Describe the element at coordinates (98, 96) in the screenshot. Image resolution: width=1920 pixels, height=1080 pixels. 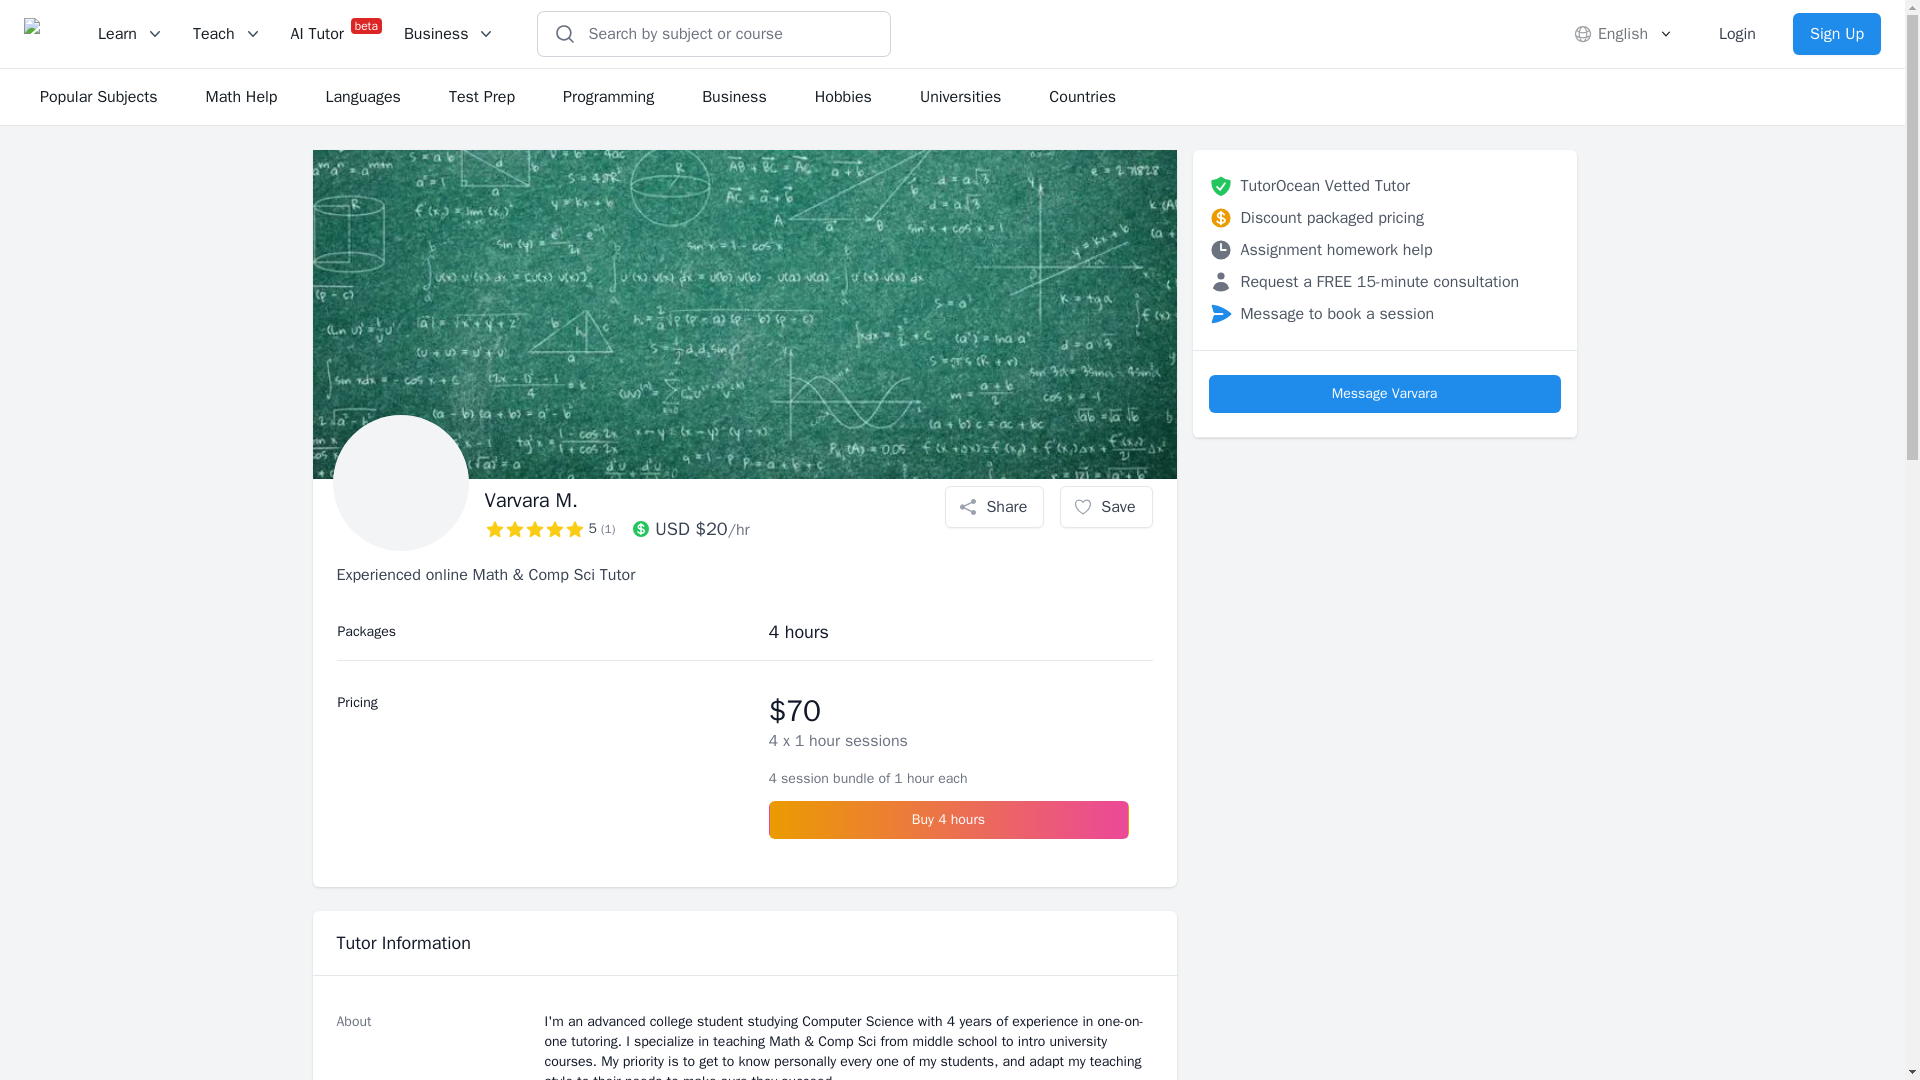
I see `Popular Subjects` at that location.